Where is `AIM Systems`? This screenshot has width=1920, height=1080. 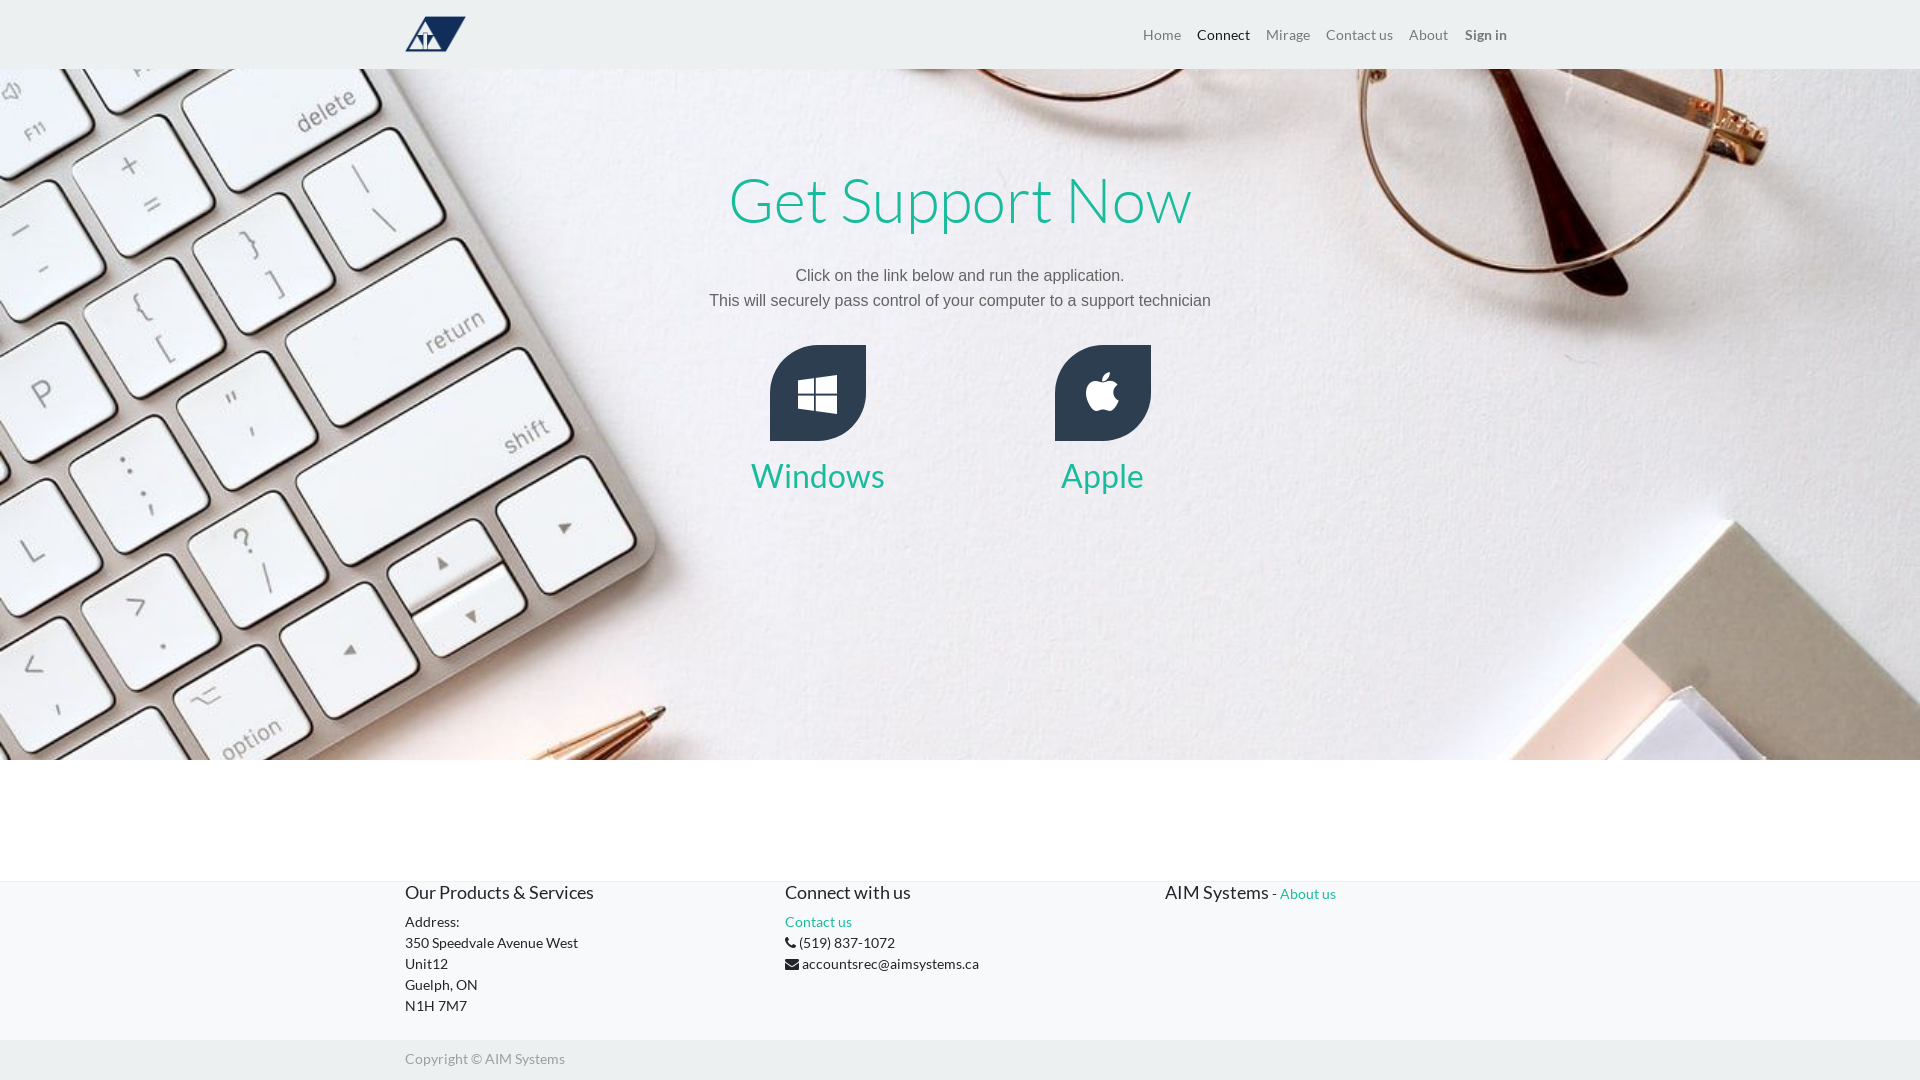 AIM Systems is located at coordinates (436, 32).